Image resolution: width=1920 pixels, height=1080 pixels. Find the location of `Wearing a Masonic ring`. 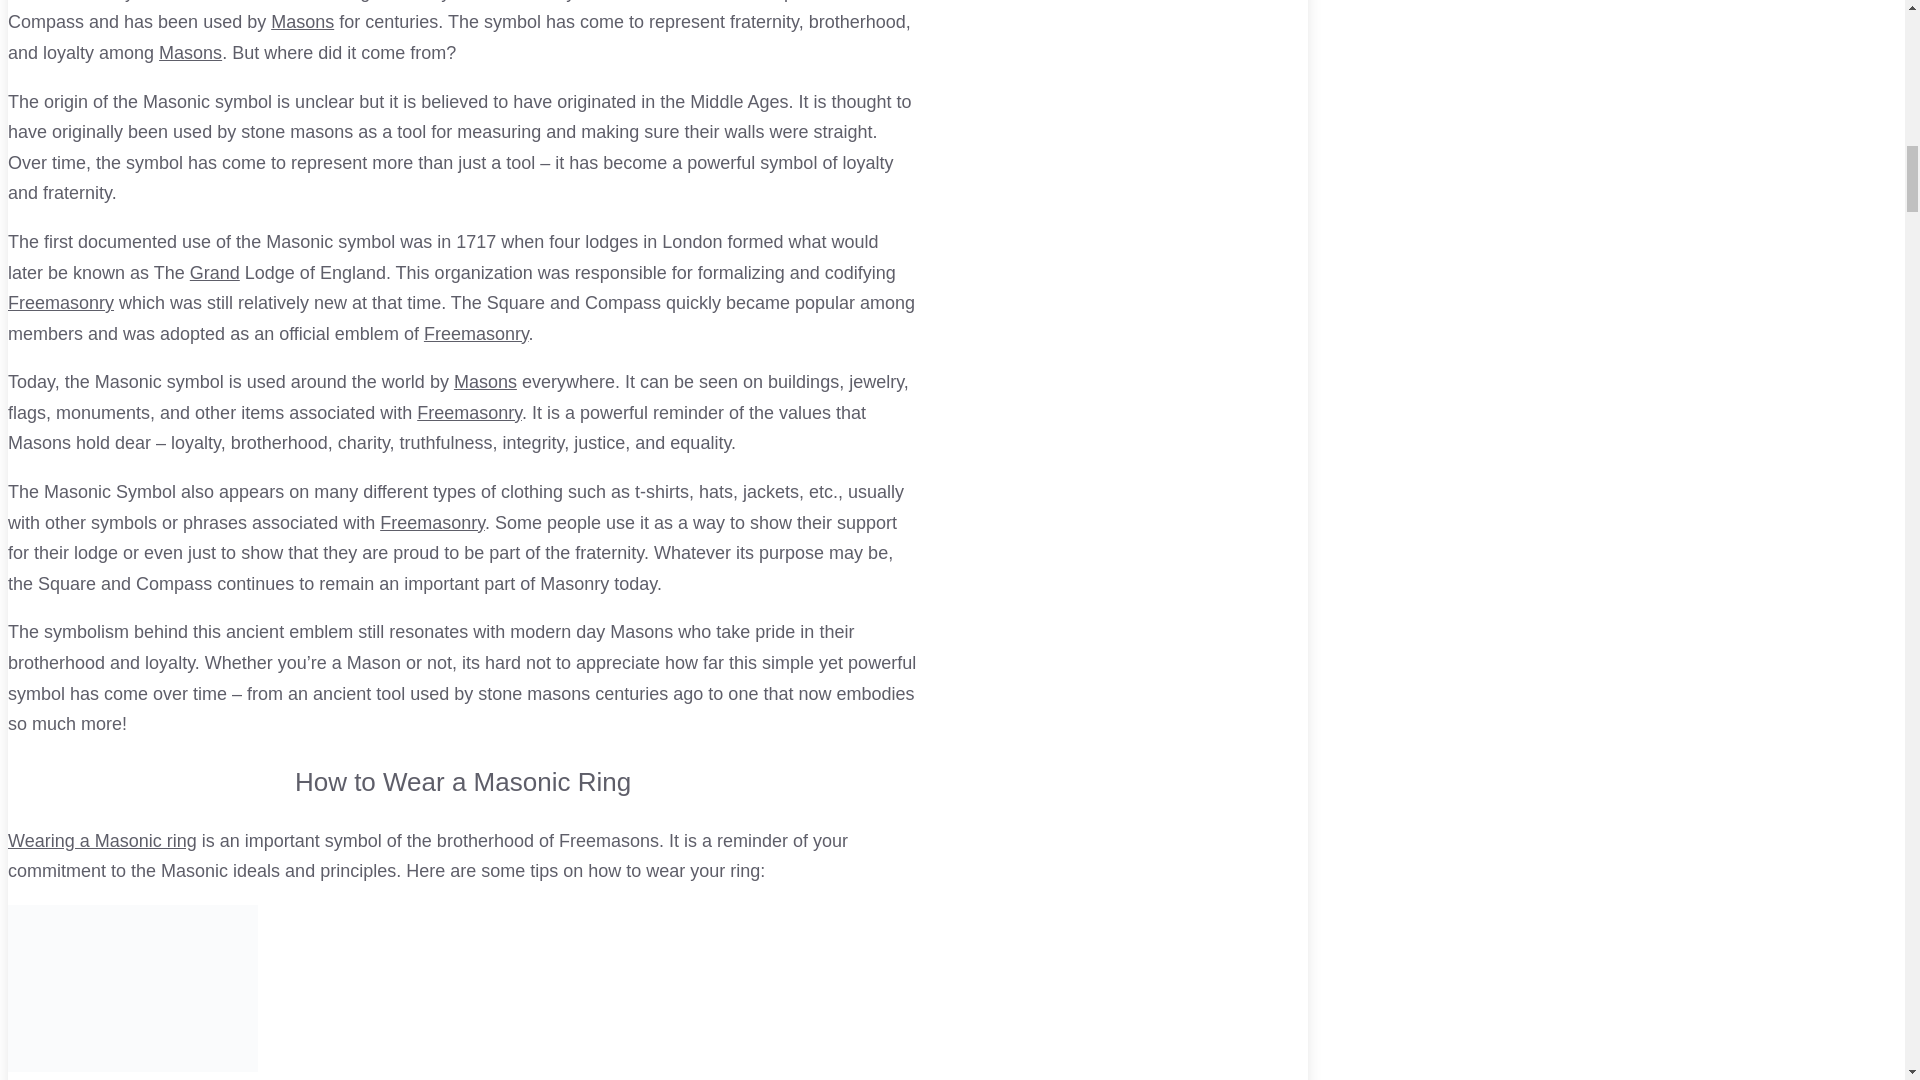

Wearing a Masonic ring is located at coordinates (102, 840).